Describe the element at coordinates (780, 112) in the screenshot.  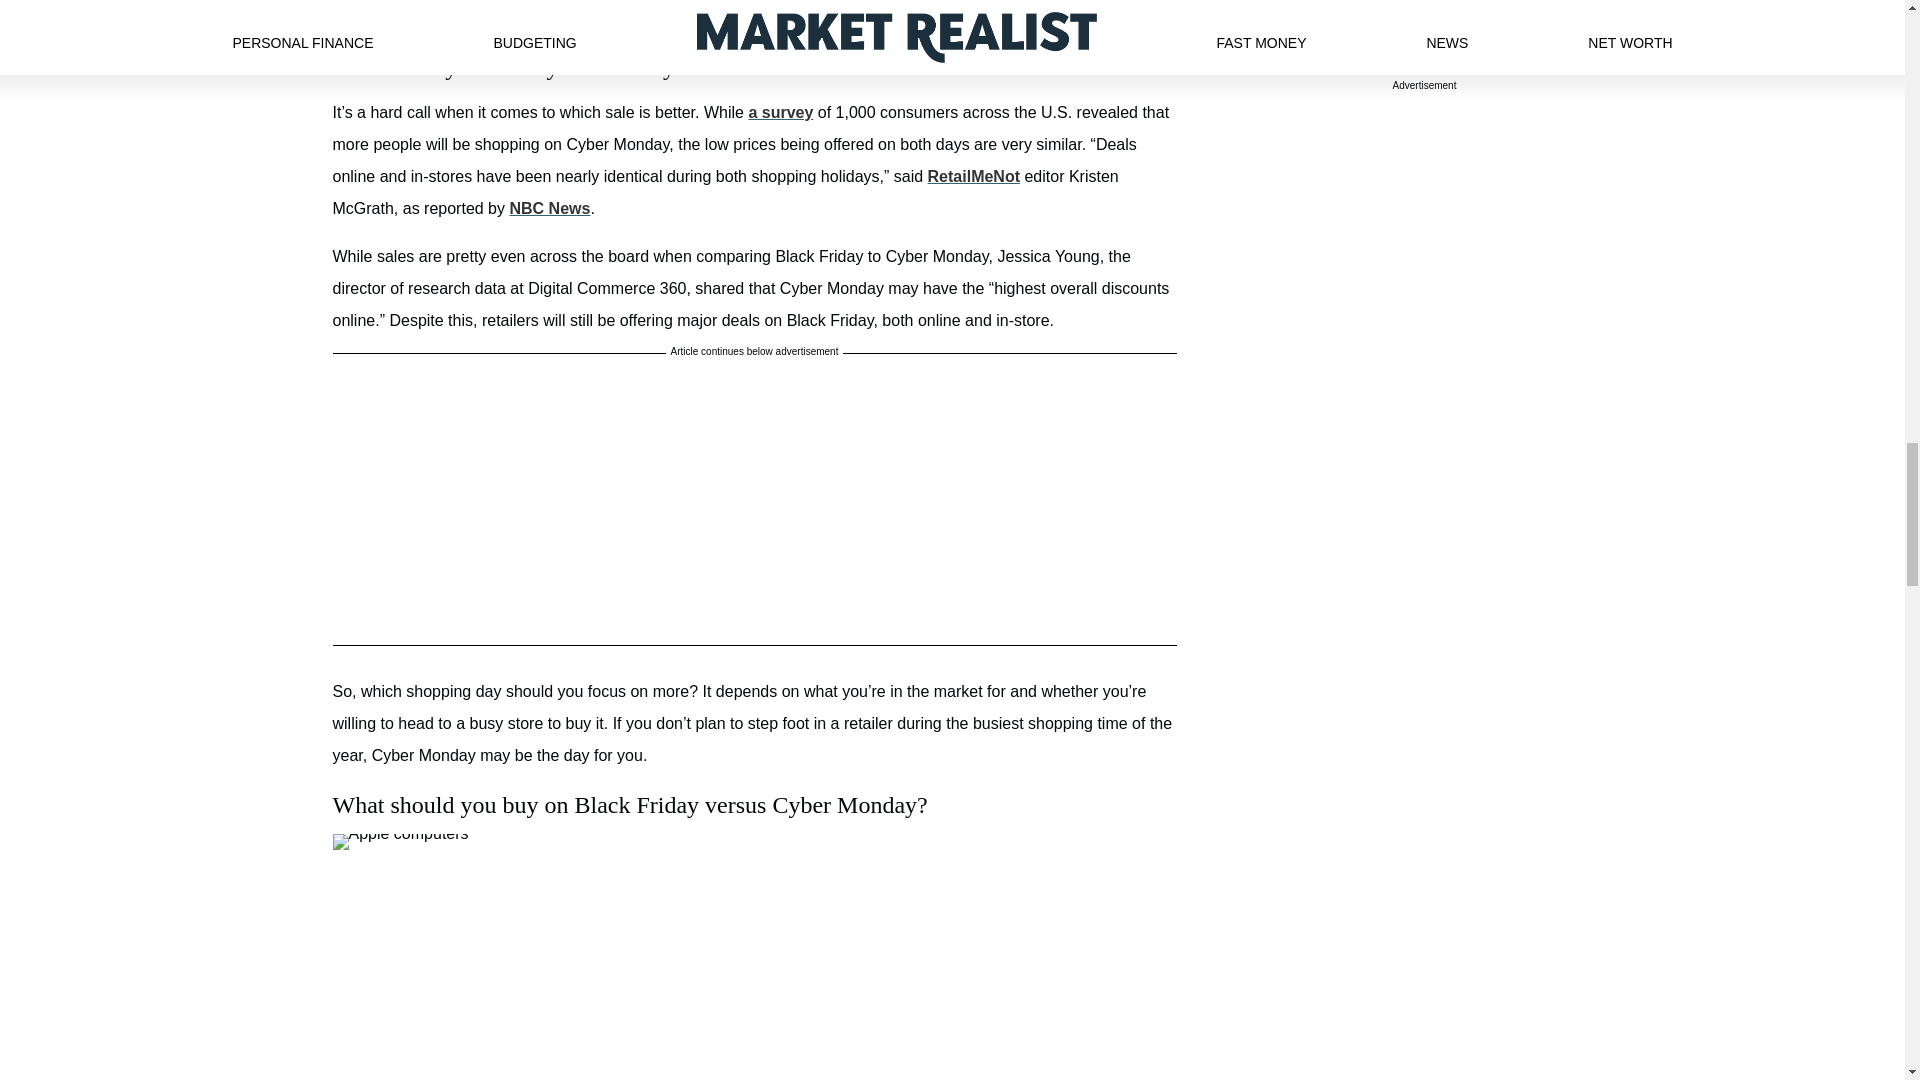
I see `a survey` at that location.